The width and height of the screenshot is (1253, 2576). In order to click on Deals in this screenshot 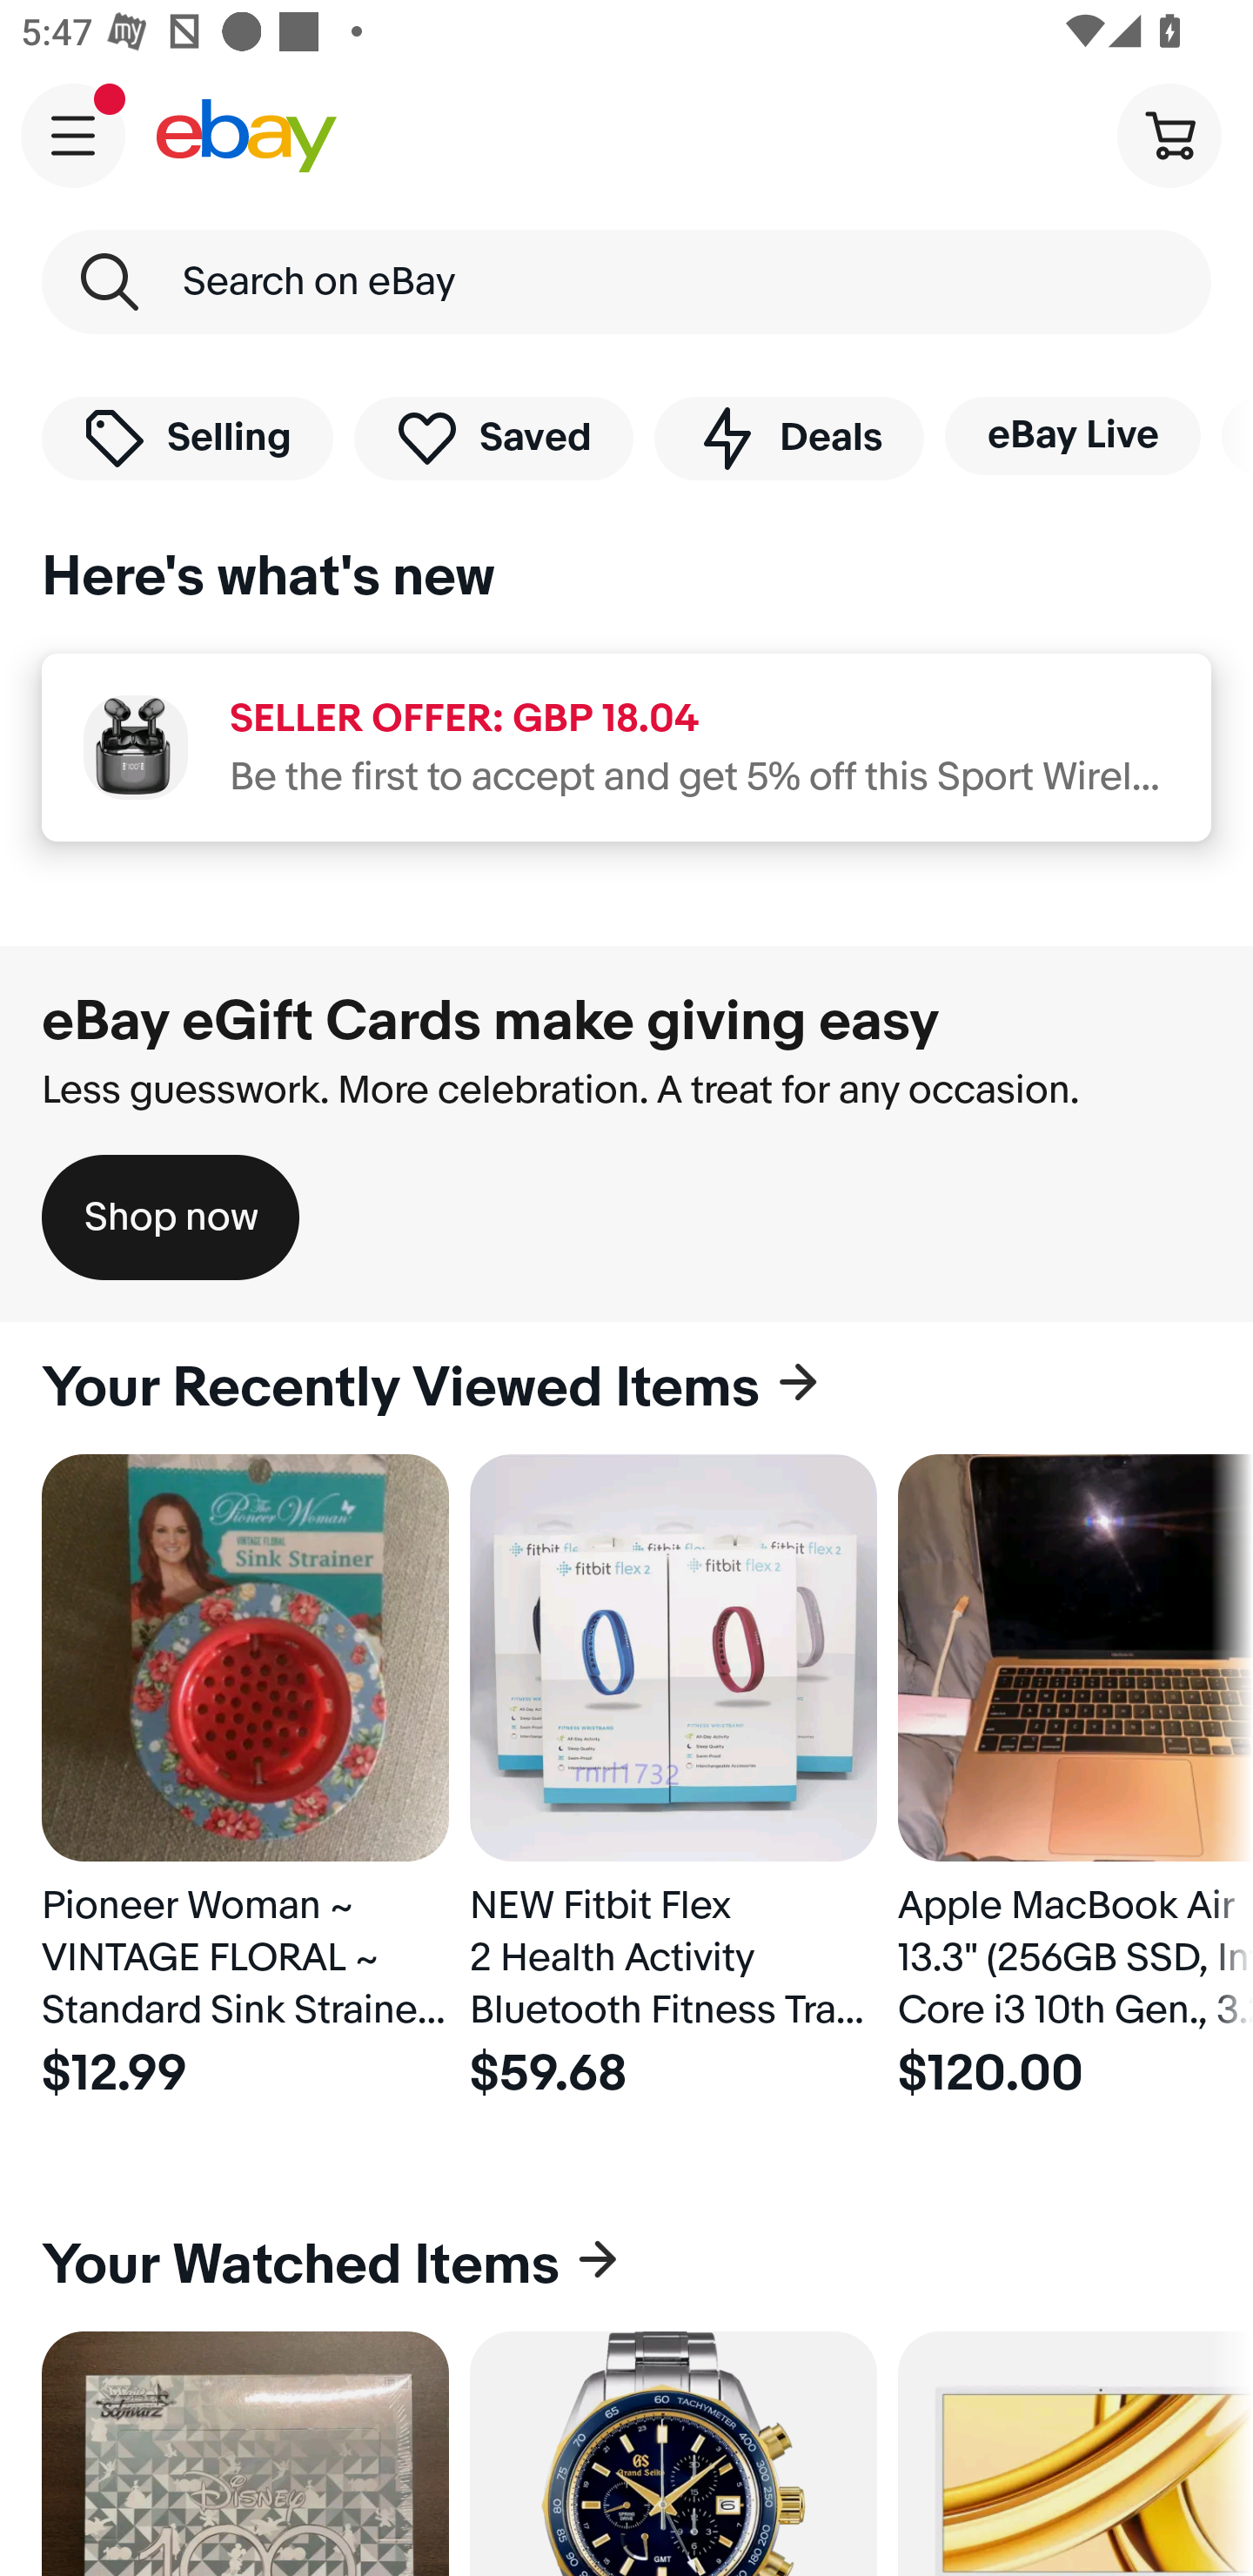, I will do `click(788, 437)`.